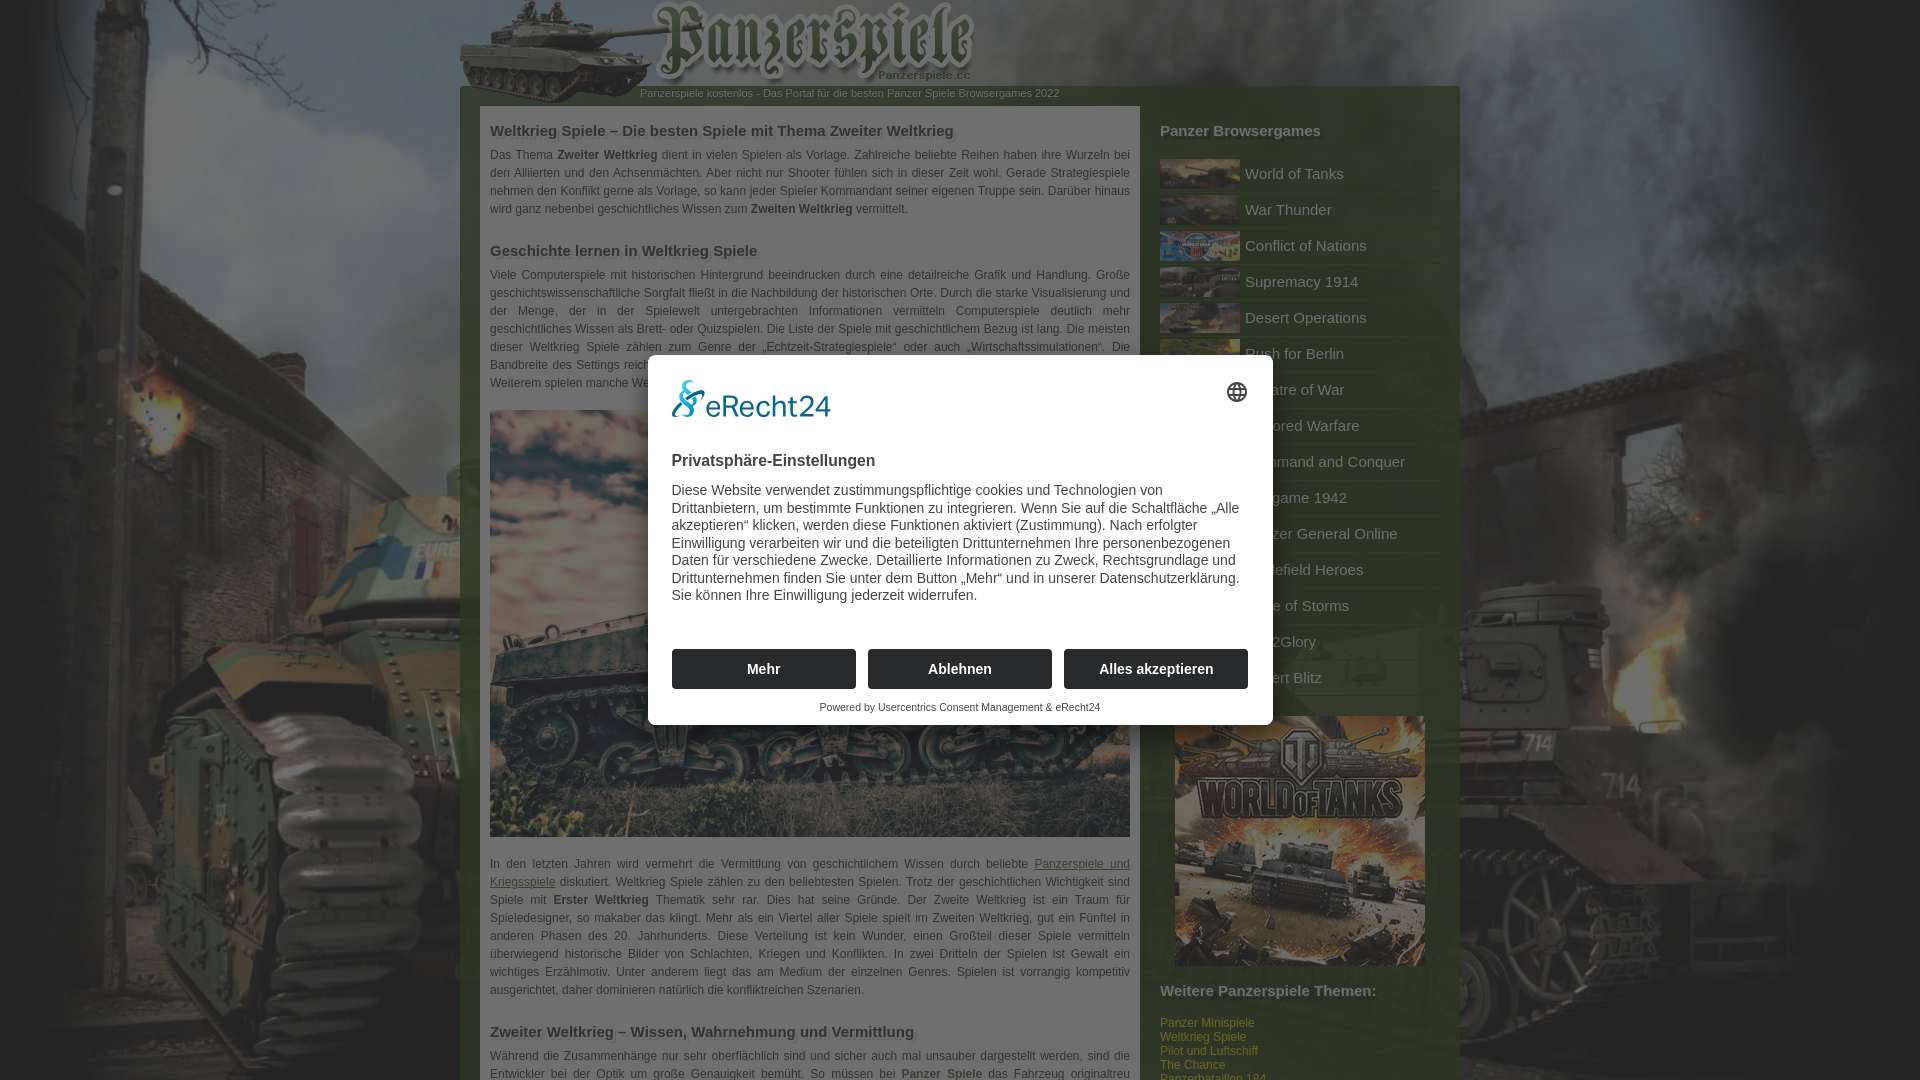 The height and width of the screenshot is (1080, 1920). Describe the element at coordinates (1300, 426) in the screenshot. I see `Armored Warfare` at that location.